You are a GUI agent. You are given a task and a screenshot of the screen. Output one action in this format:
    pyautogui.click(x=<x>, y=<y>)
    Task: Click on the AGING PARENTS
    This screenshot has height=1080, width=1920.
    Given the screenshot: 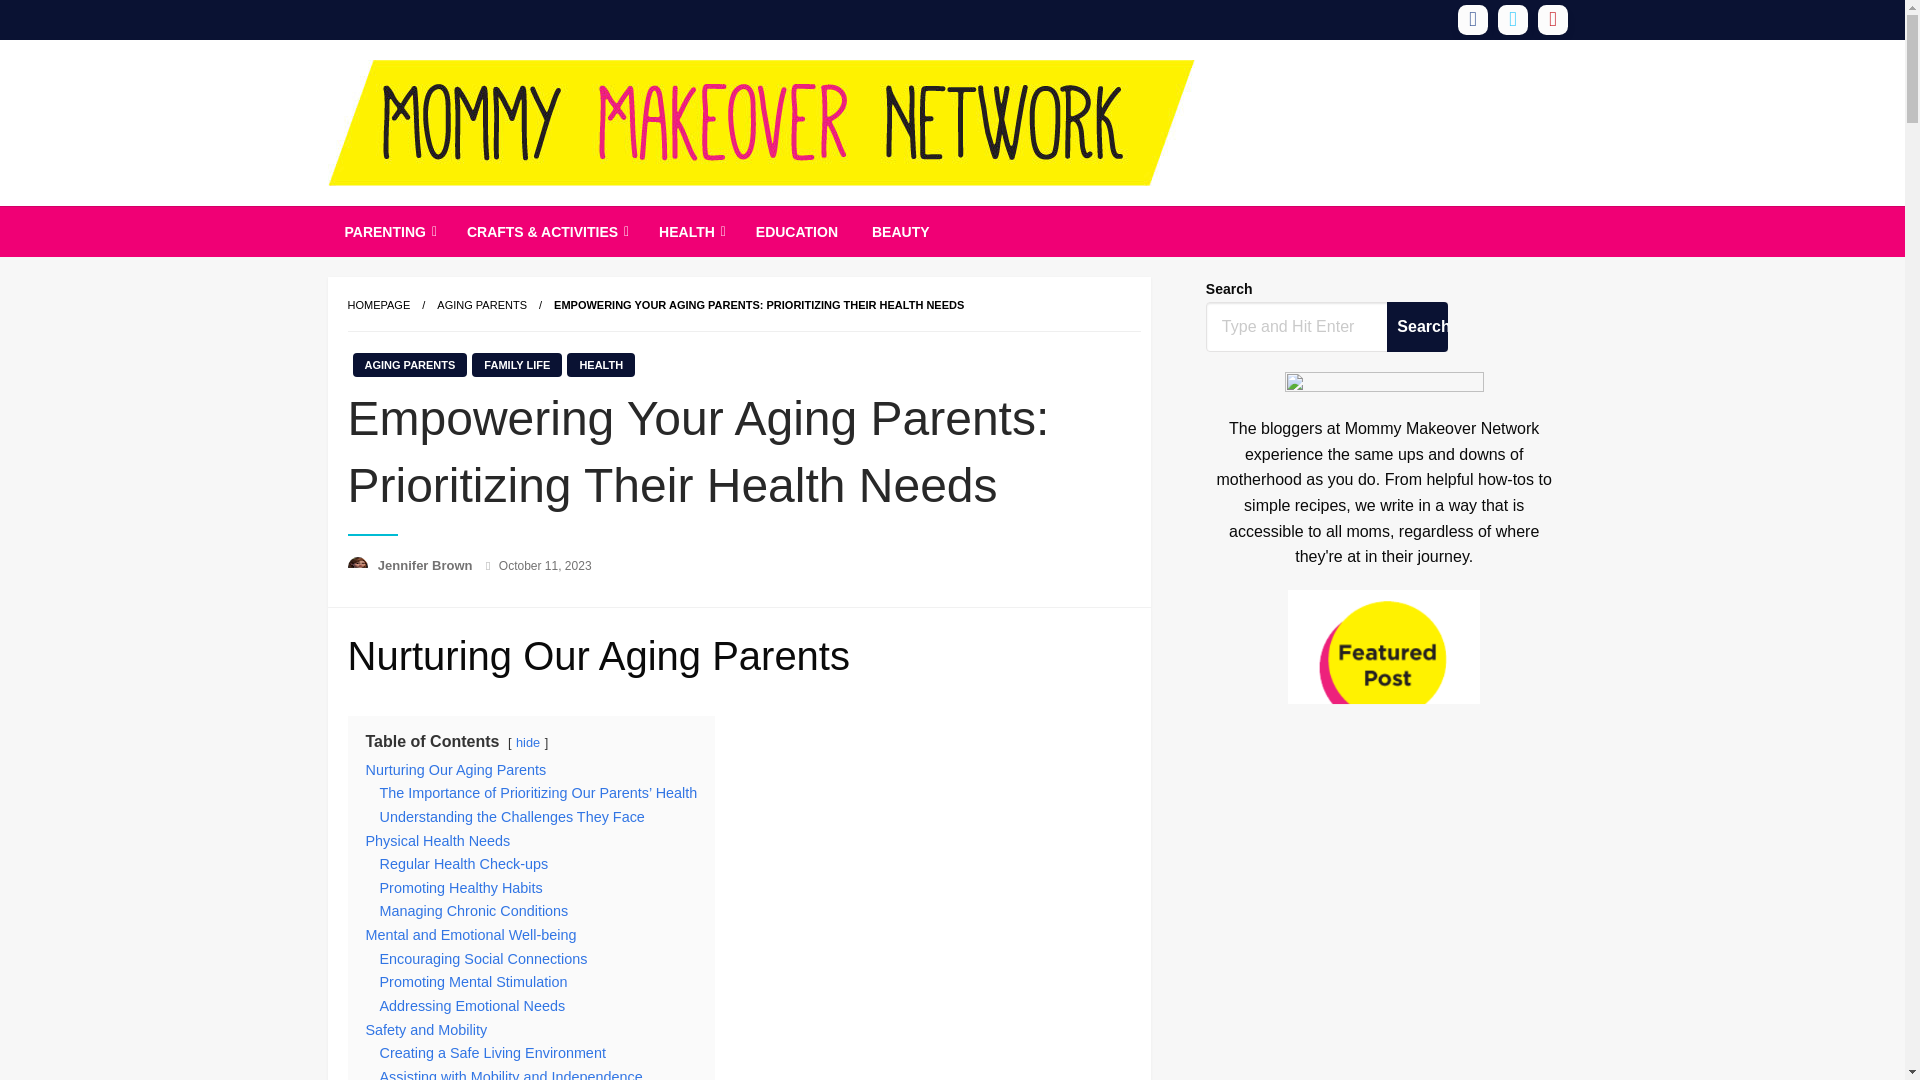 What is the action you would take?
    pyautogui.click(x=482, y=305)
    